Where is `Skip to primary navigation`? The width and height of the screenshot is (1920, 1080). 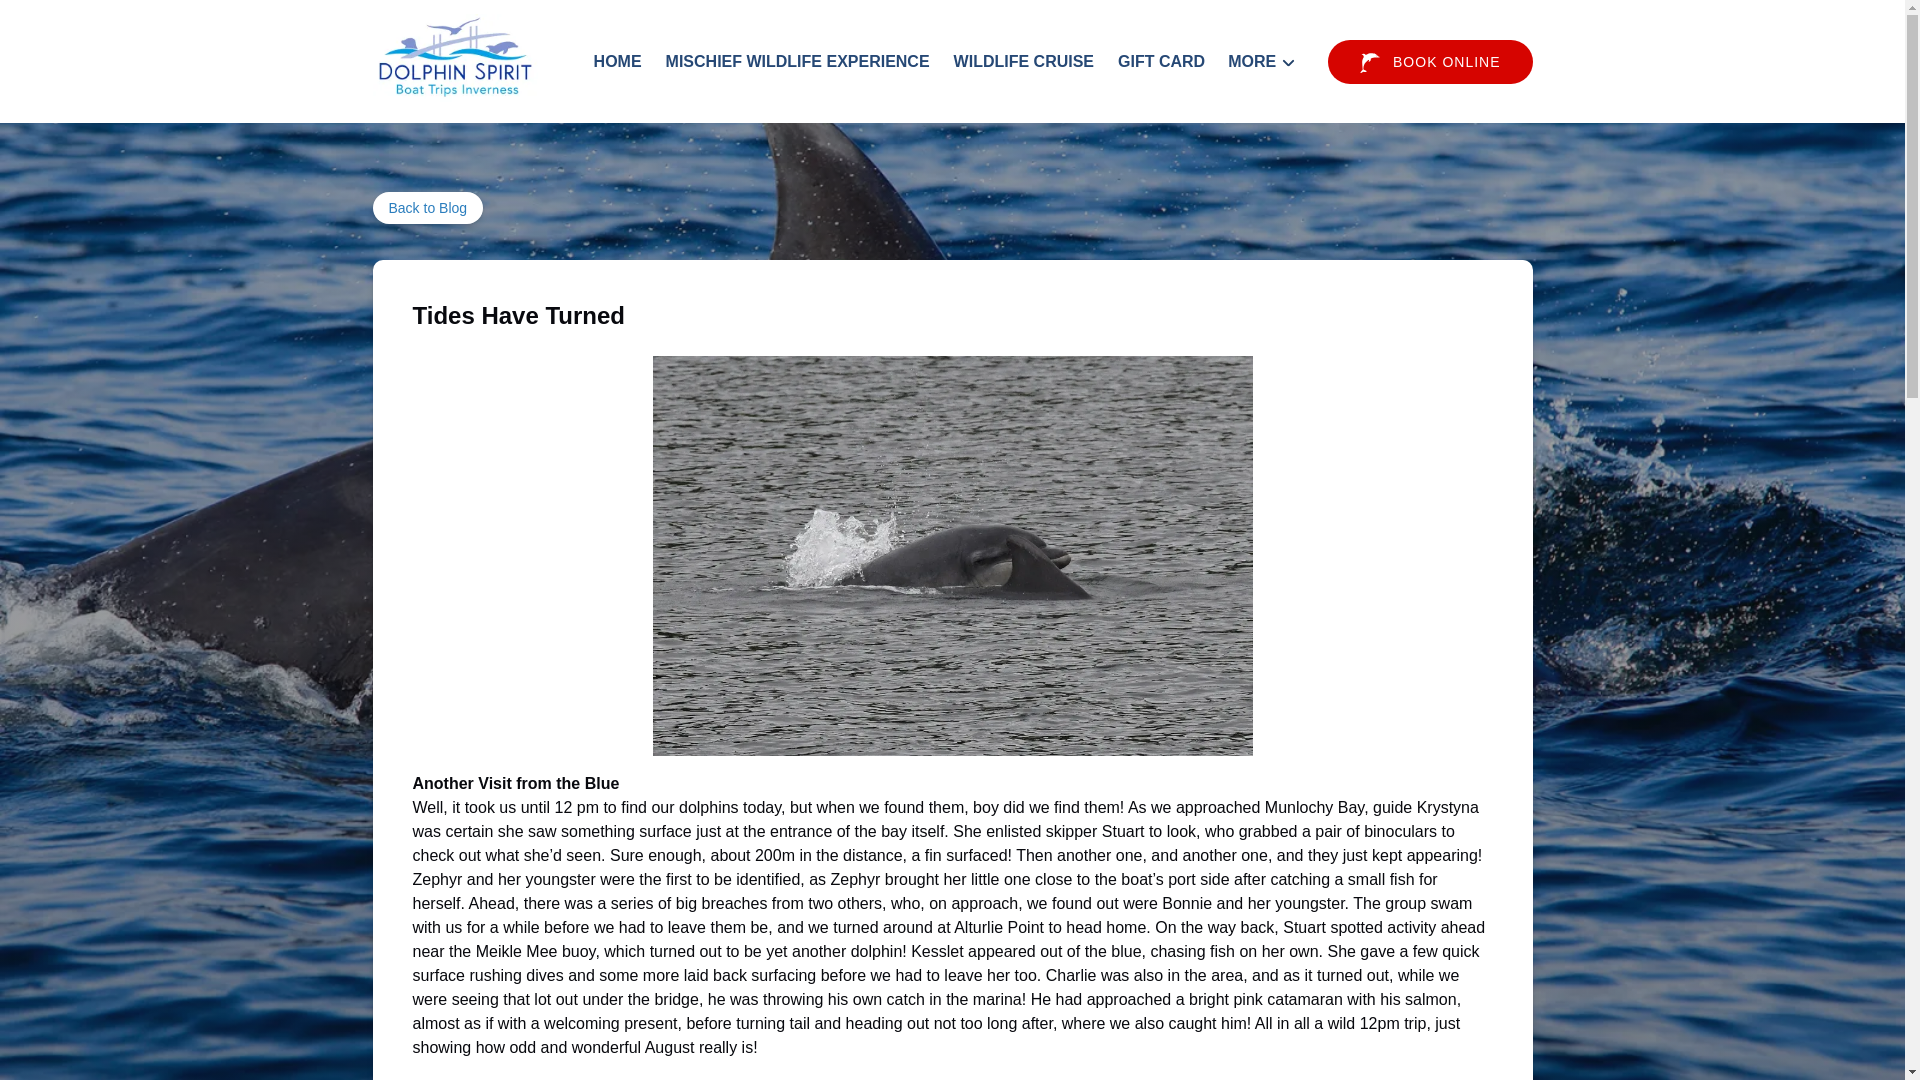
Skip to primary navigation is located at coordinates (101, 21).